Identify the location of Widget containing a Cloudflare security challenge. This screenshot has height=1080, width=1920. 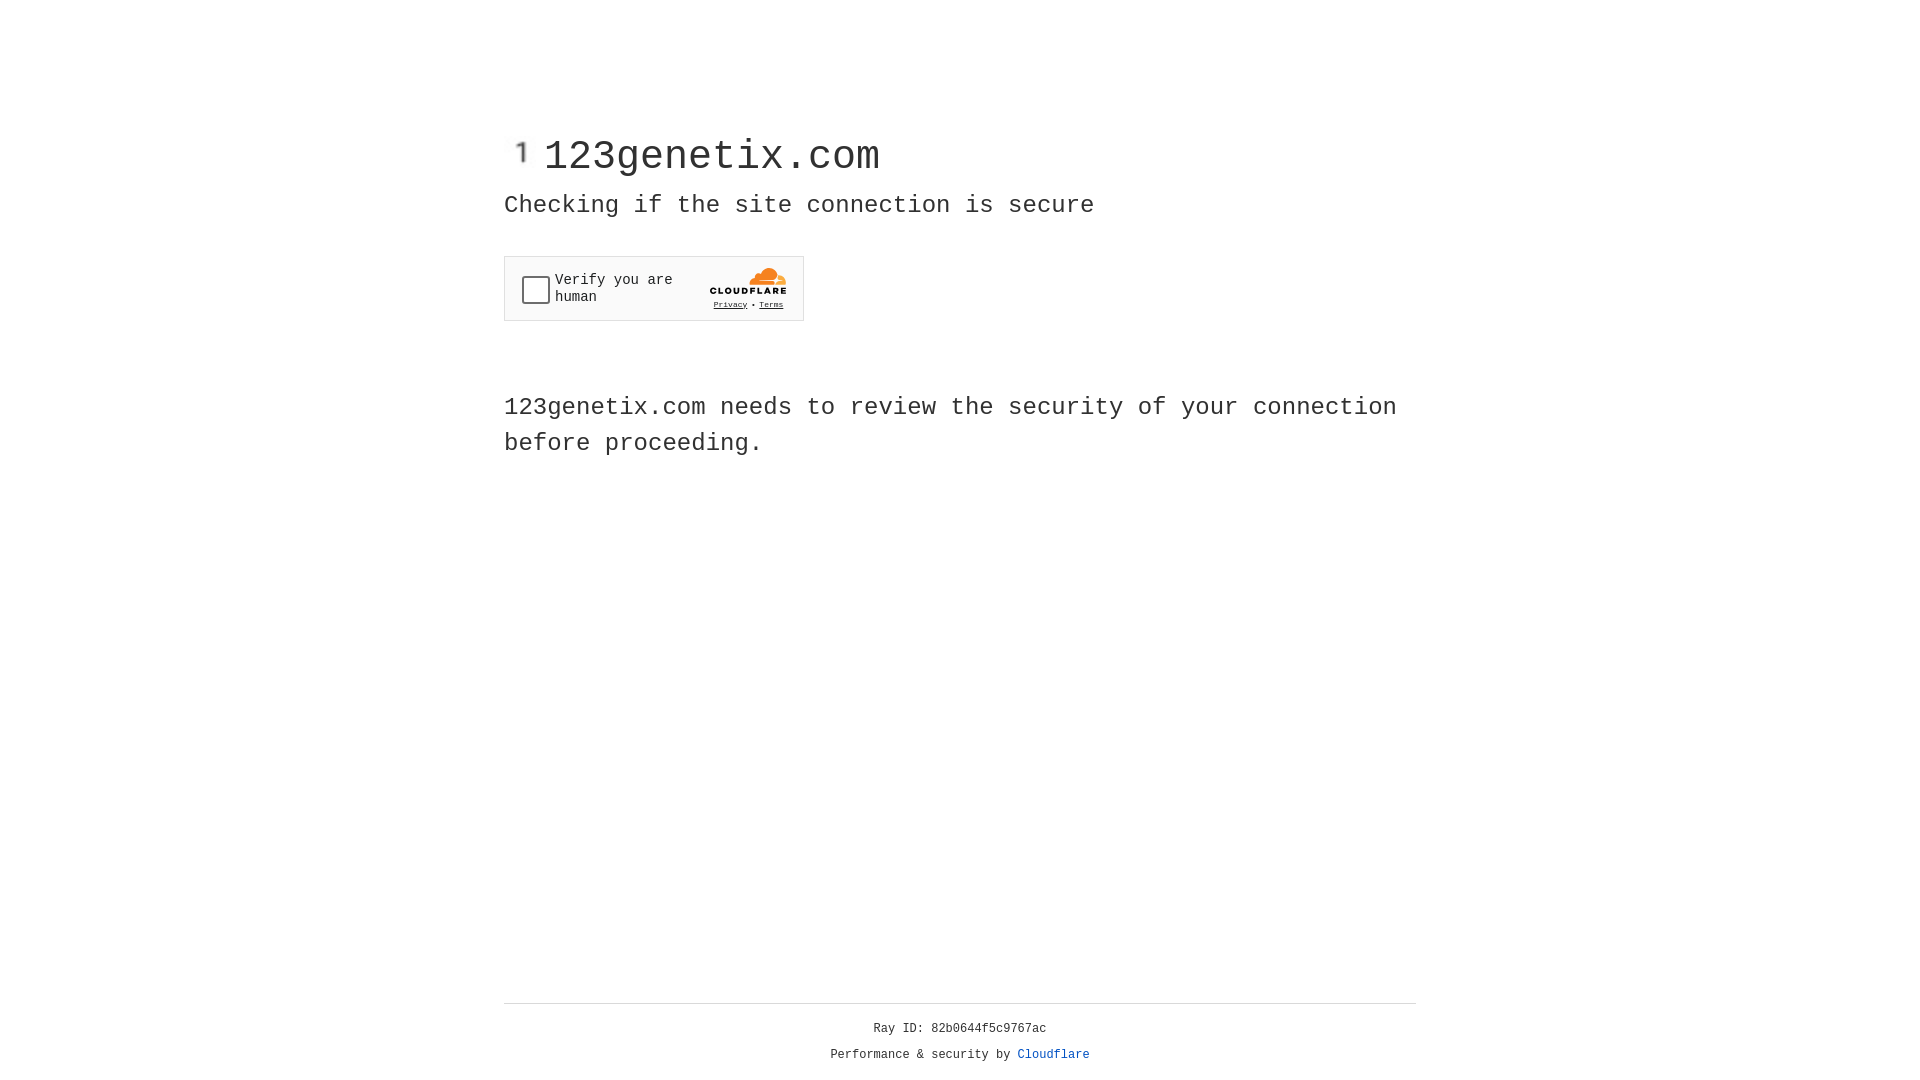
(654, 288).